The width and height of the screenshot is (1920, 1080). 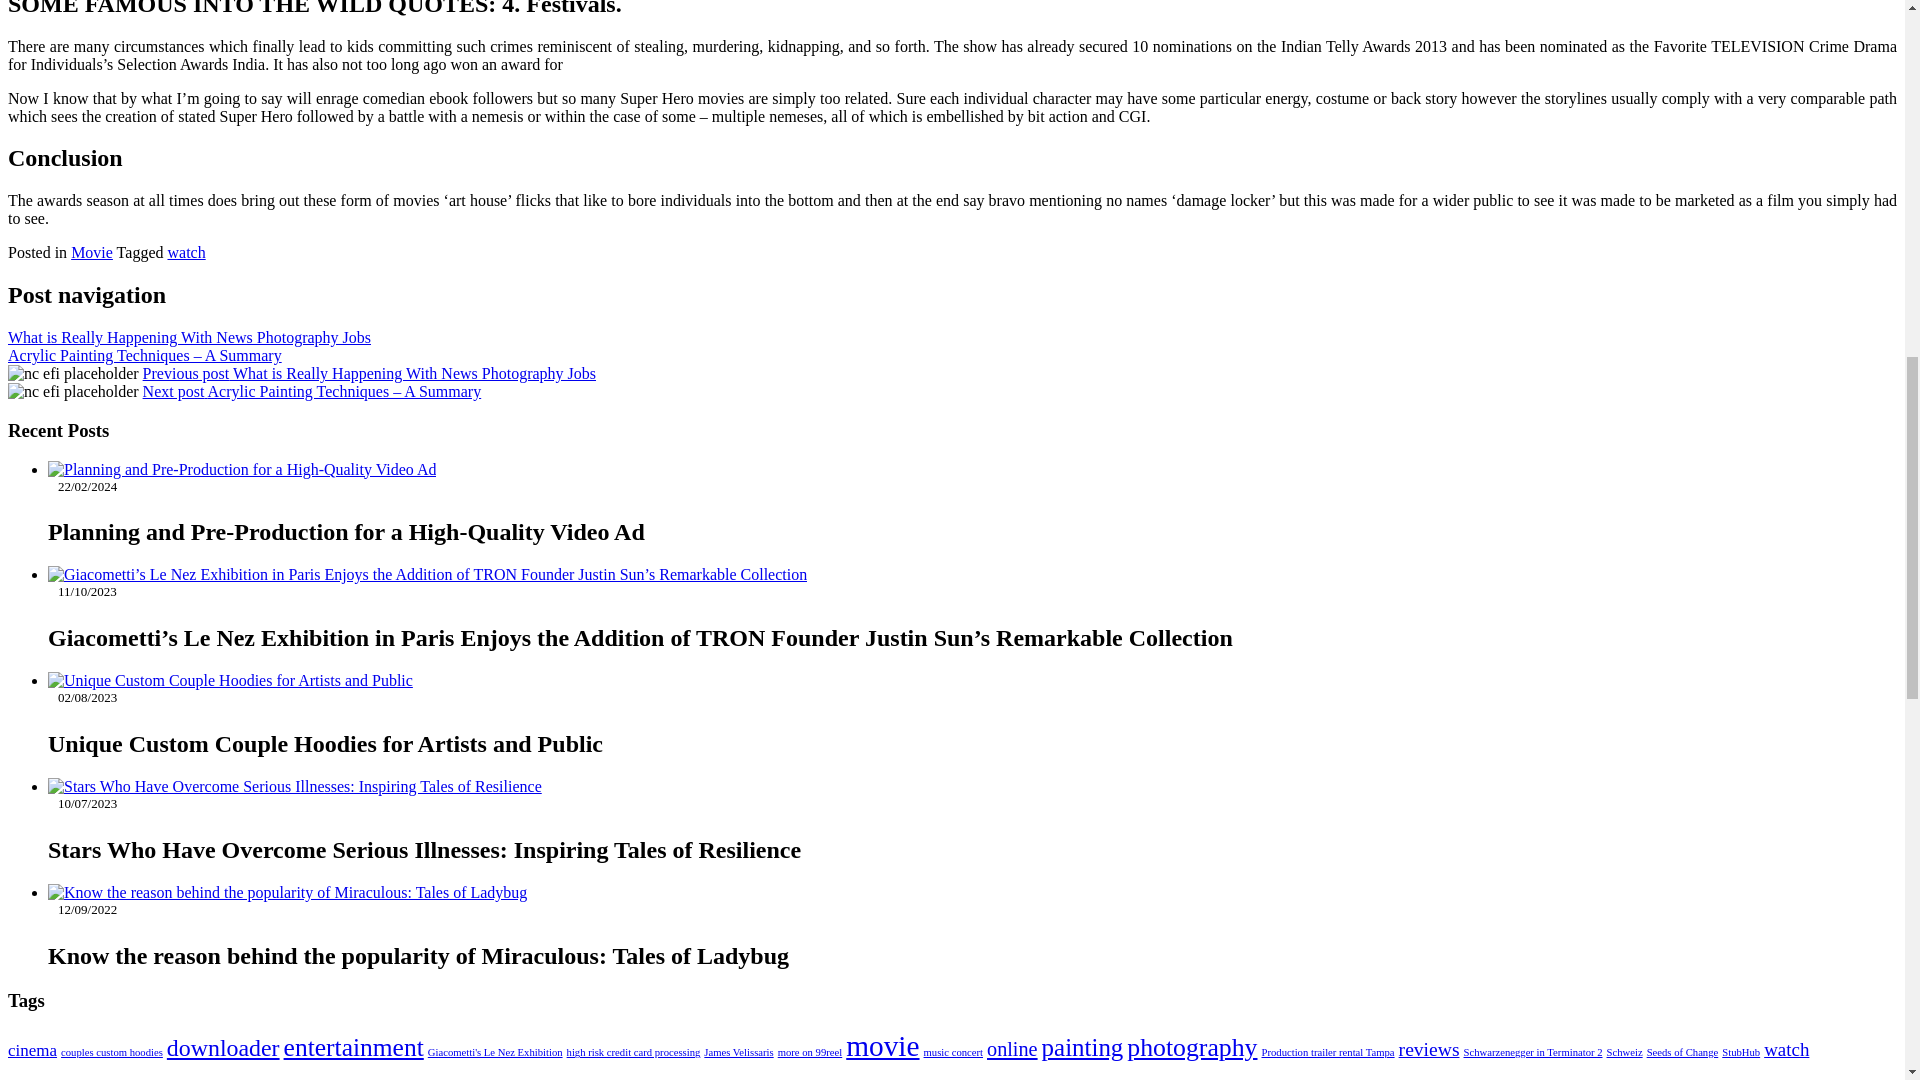 What do you see at coordinates (72, 392) in the screenshot?
I see `Acrylic Painting Techniques - A Summary 6` at bounding box center [72, 392].